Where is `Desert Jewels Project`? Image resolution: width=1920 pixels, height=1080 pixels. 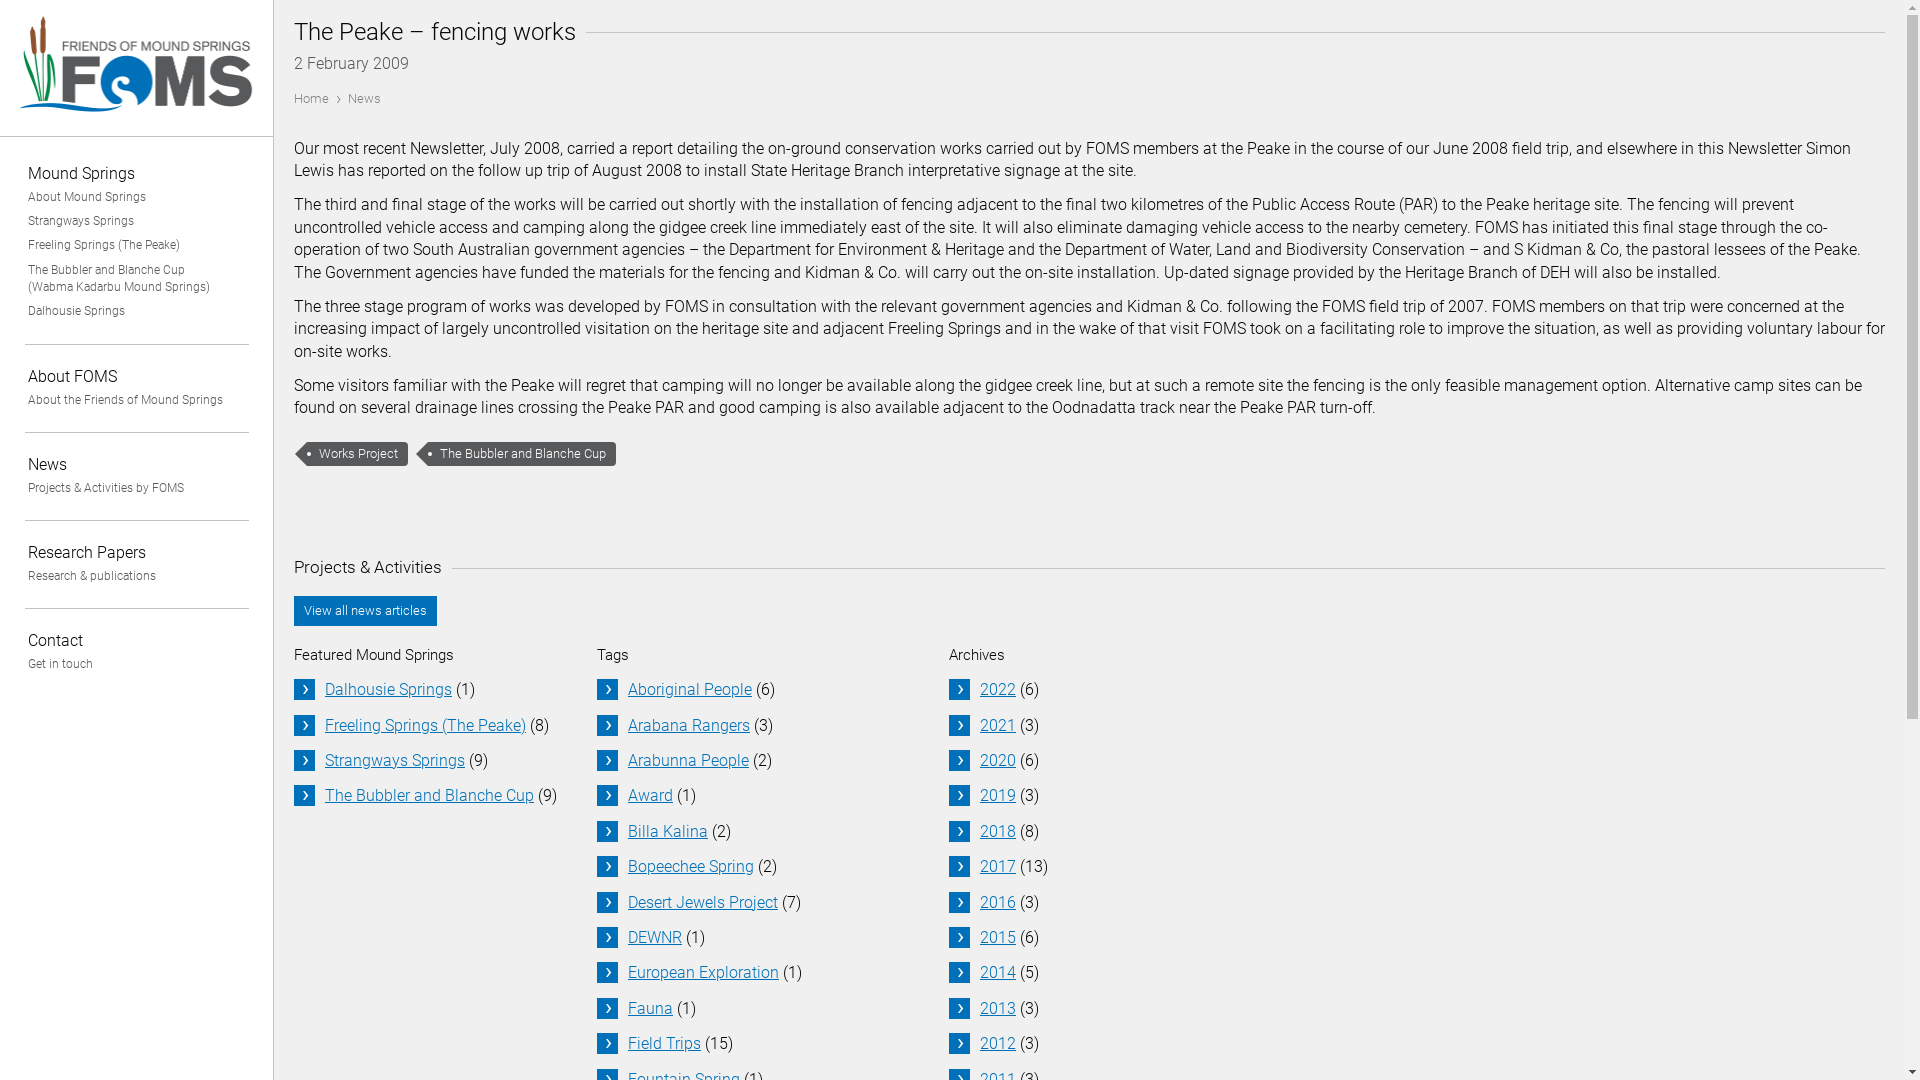 Desert Jewels Project is located at coordinates (703, 902).